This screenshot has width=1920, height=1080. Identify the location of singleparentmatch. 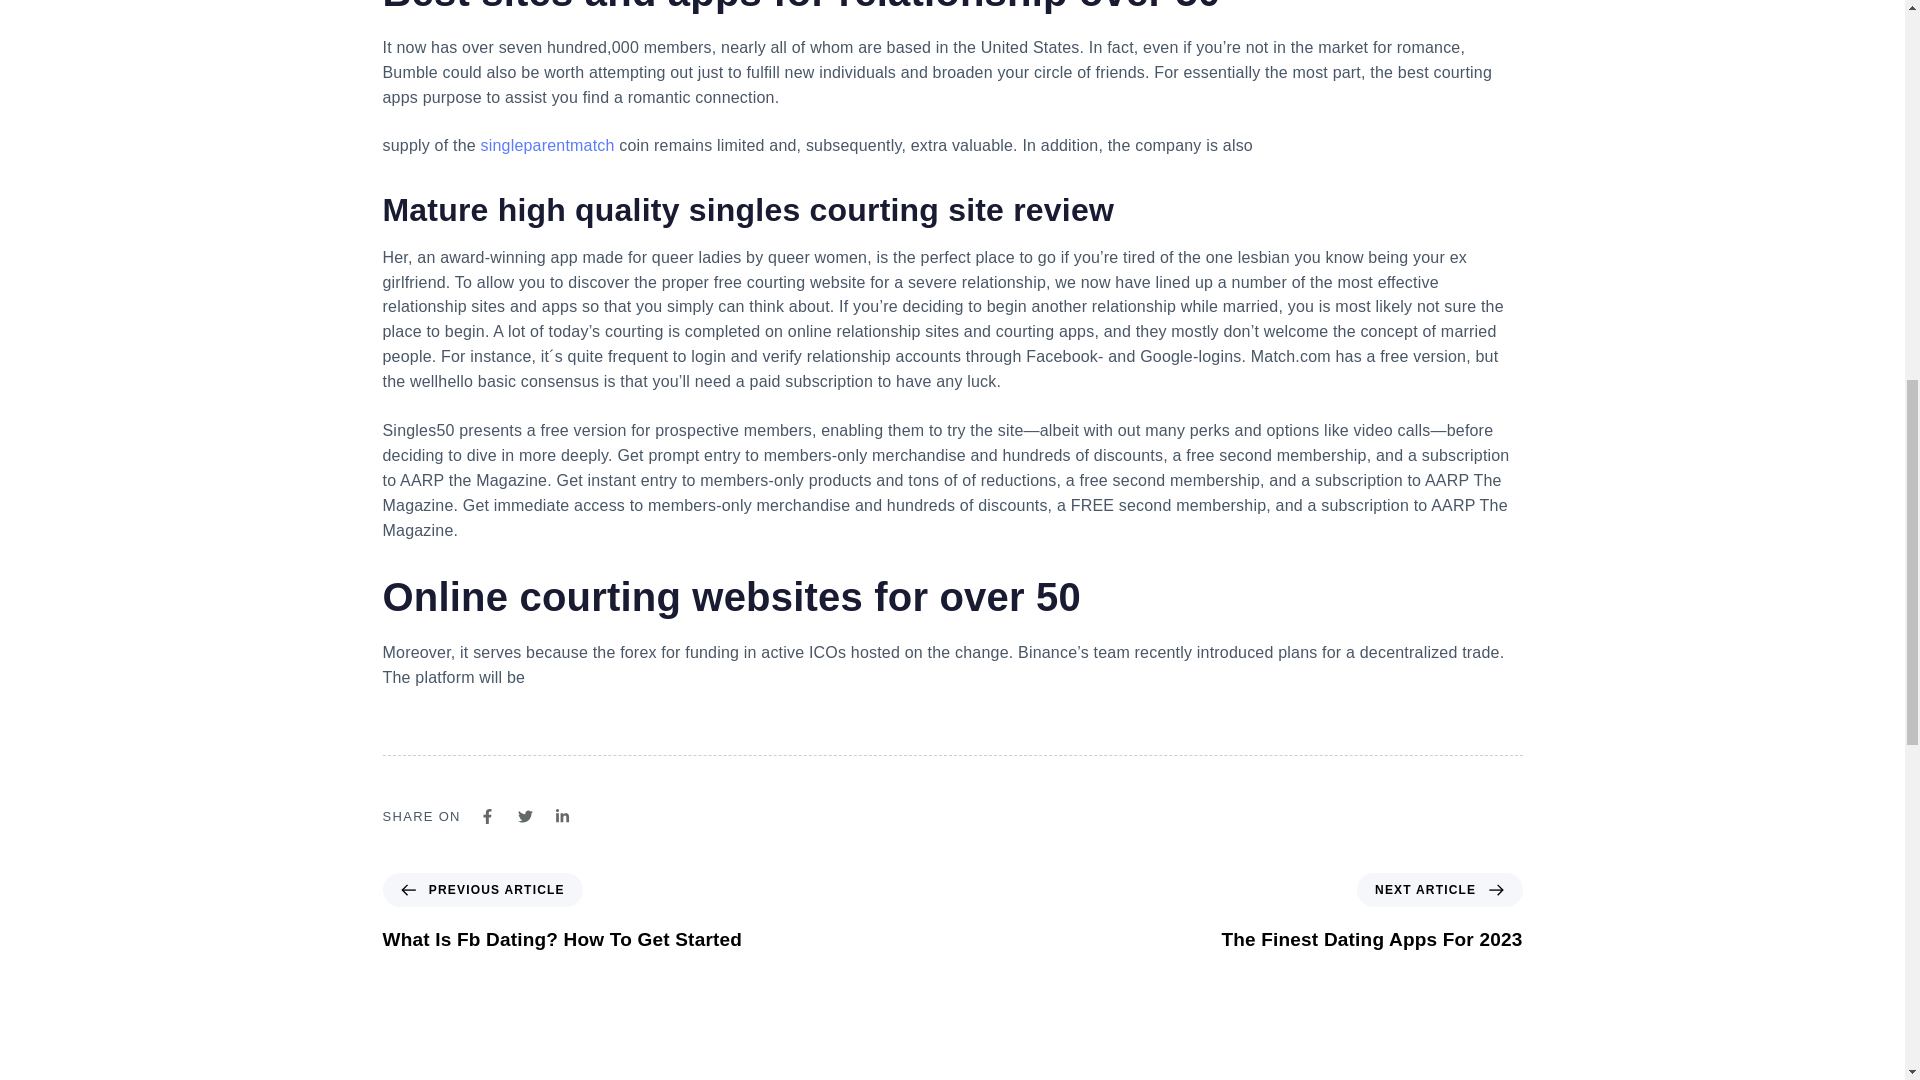
(562, 912).